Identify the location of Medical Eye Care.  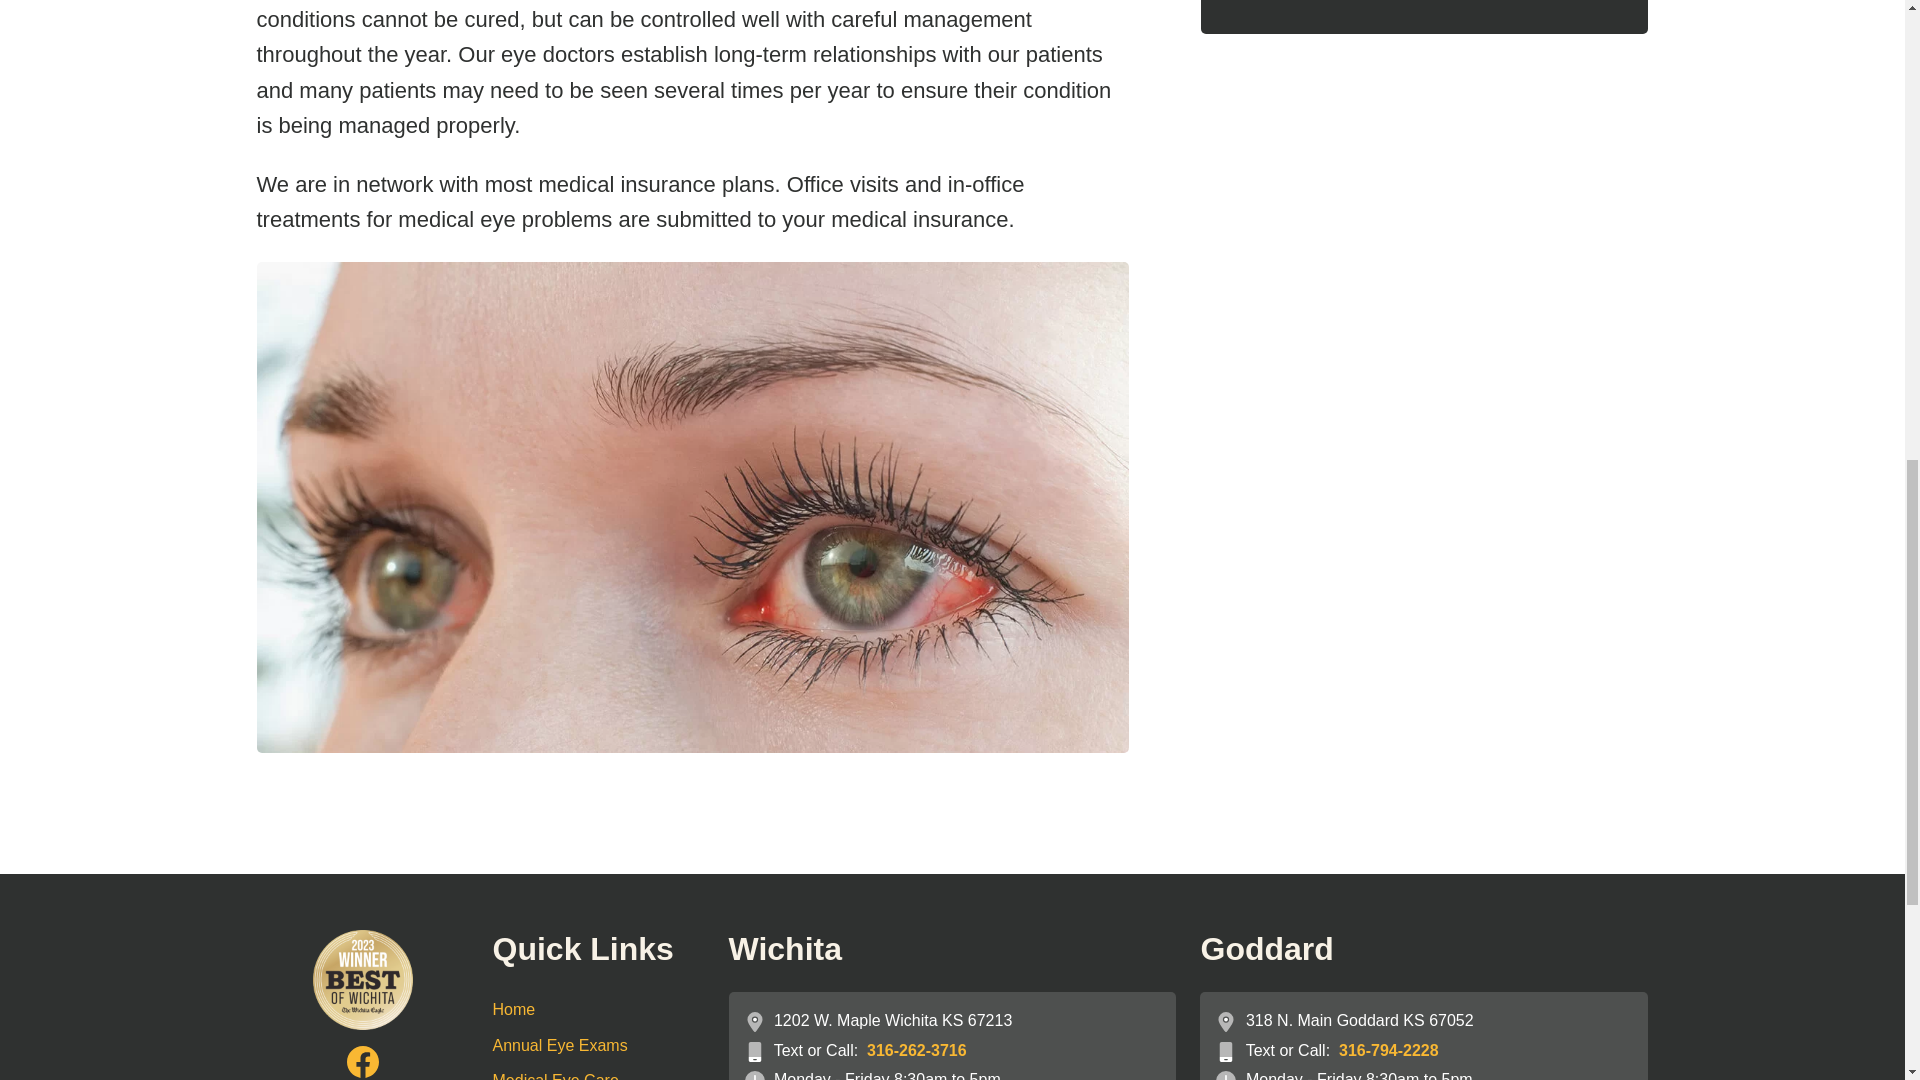
(598, 1071).